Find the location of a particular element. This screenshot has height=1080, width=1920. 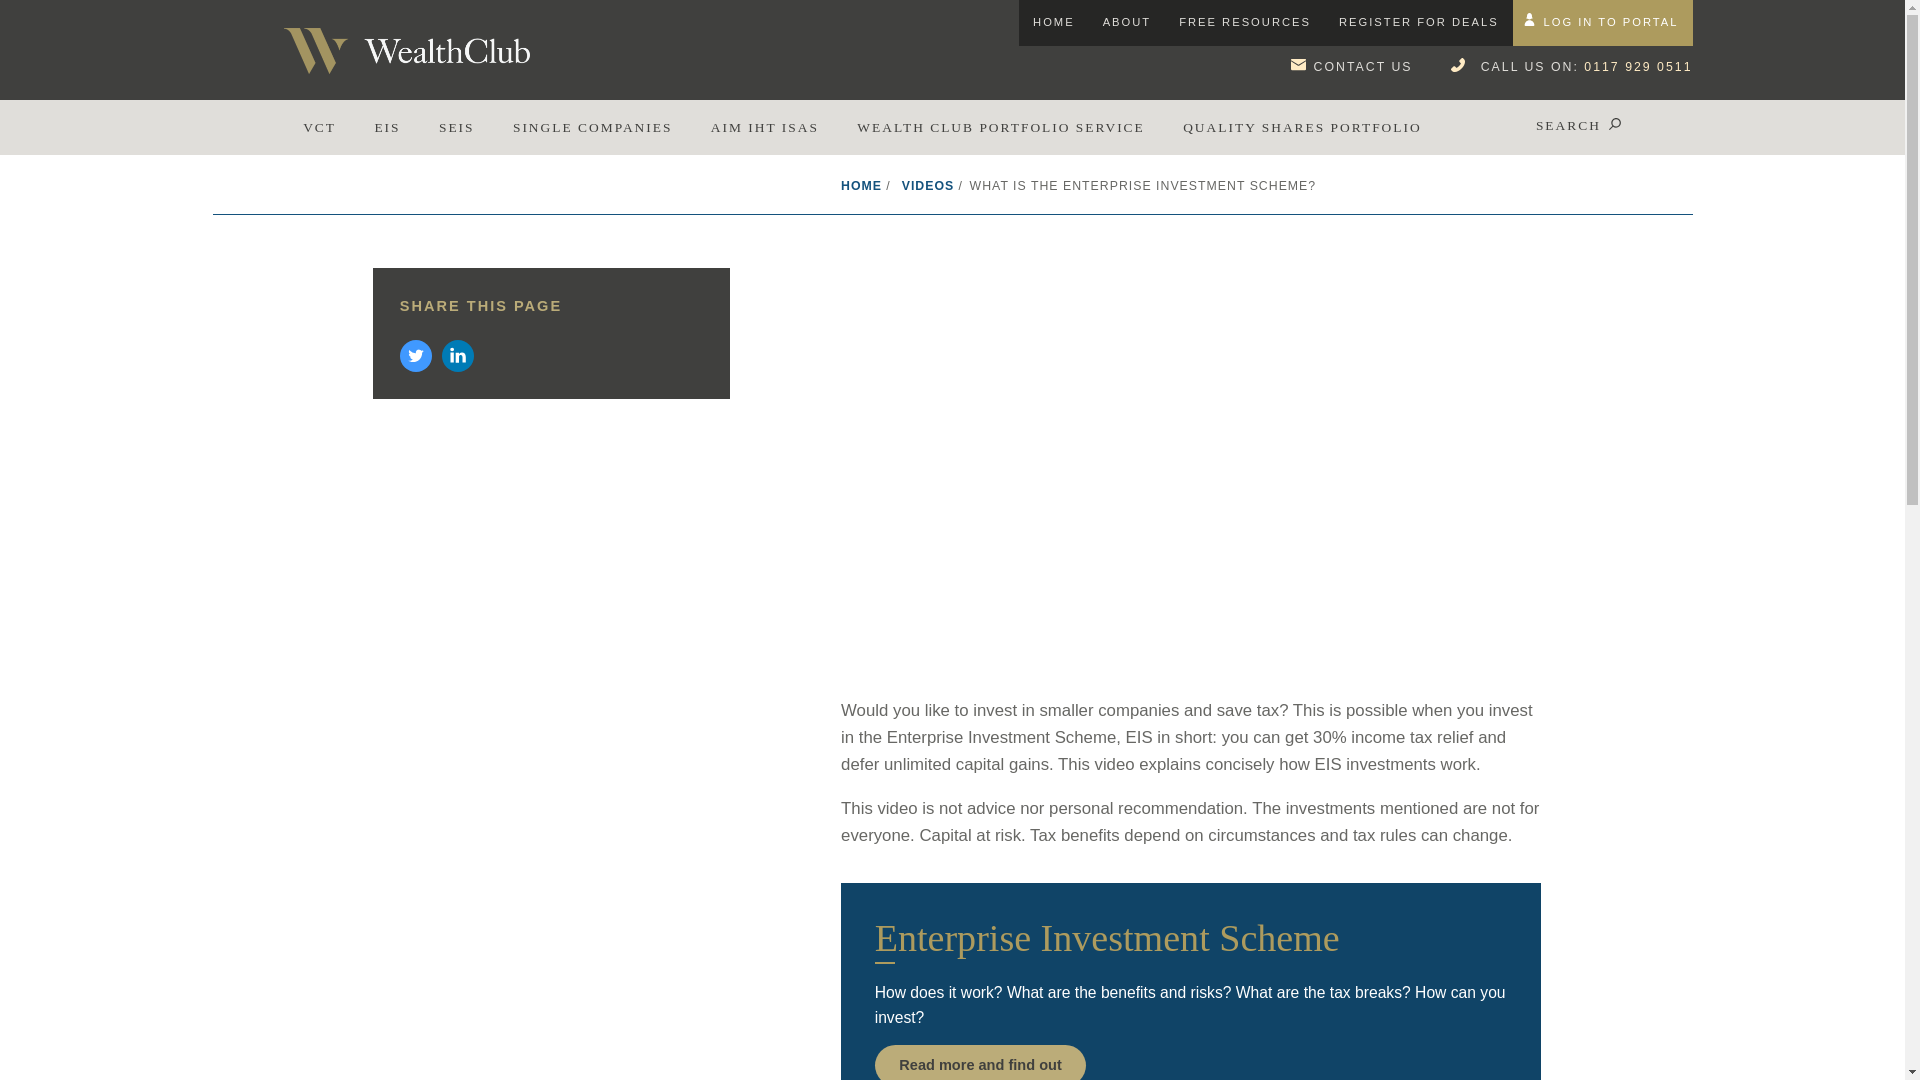

VCT is located at coordinates (320, 128).